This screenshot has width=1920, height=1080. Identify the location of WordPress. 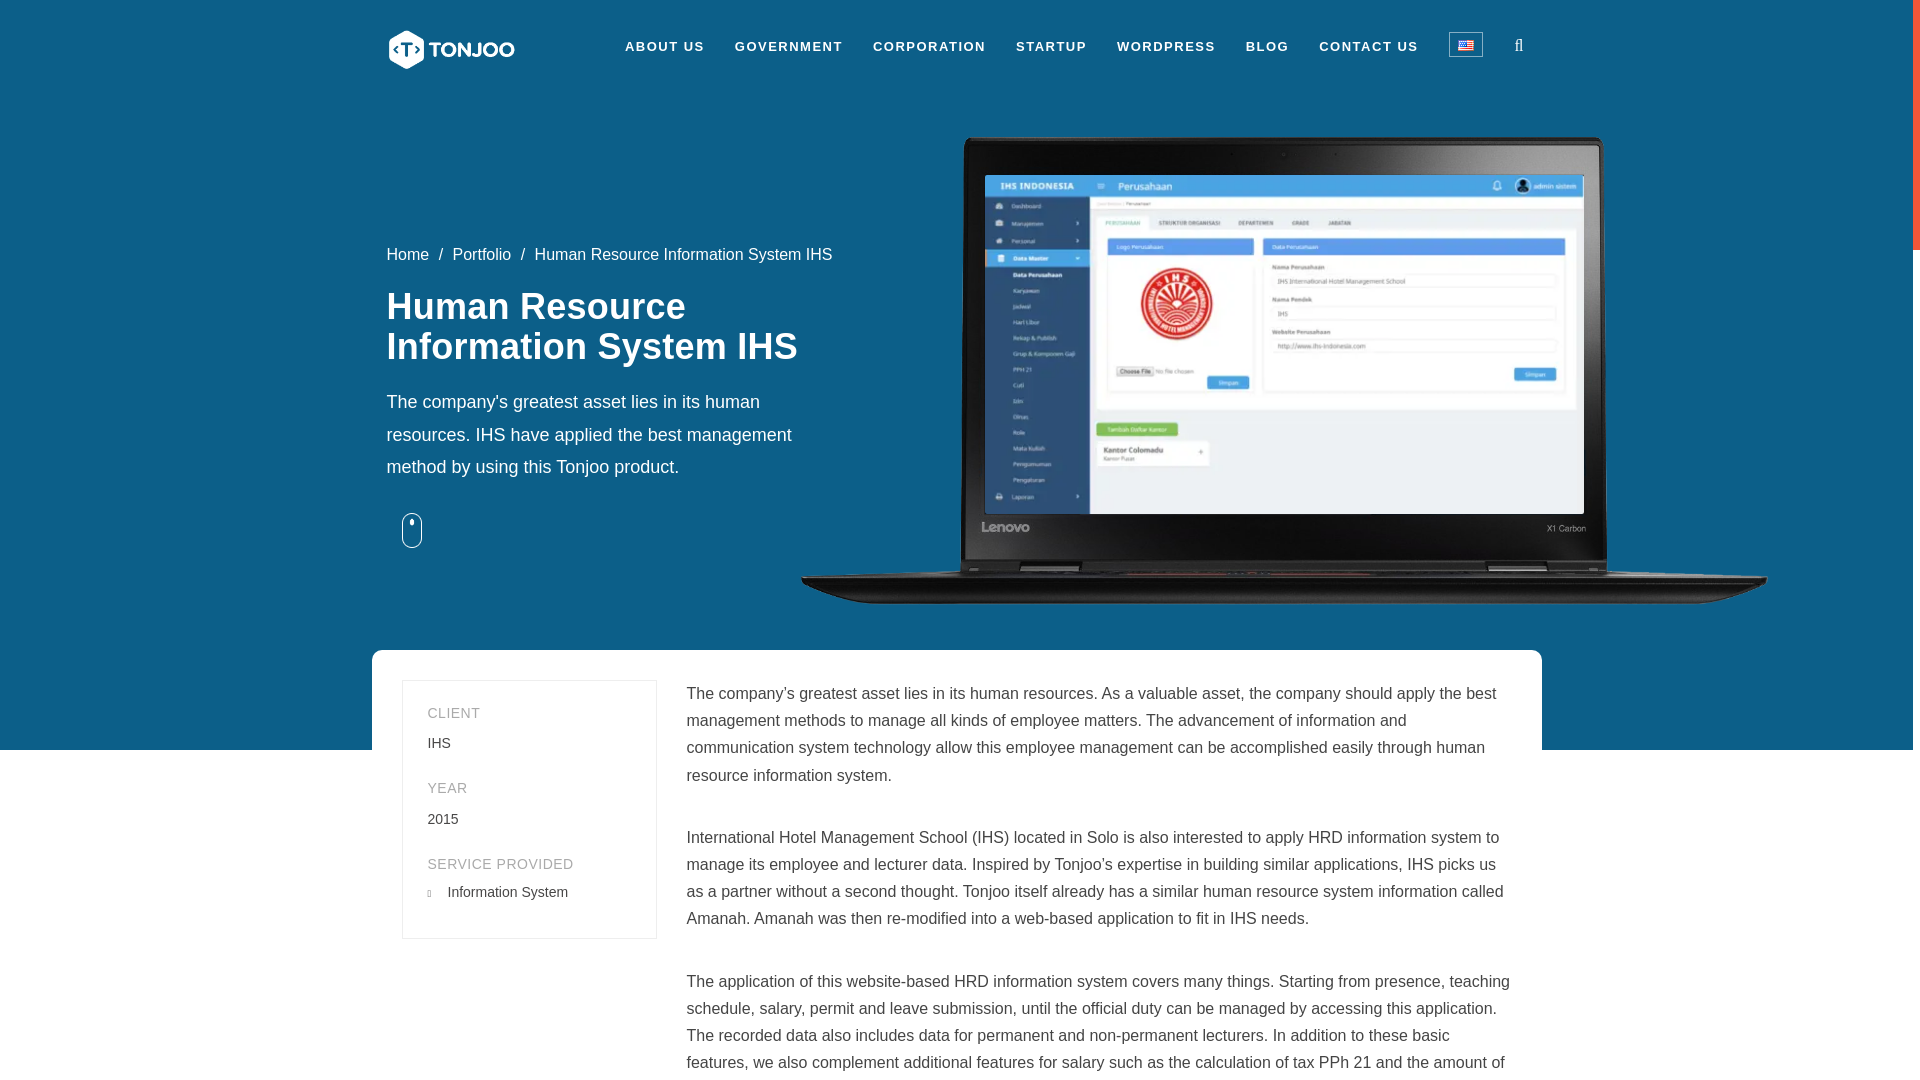
(1166, 46).